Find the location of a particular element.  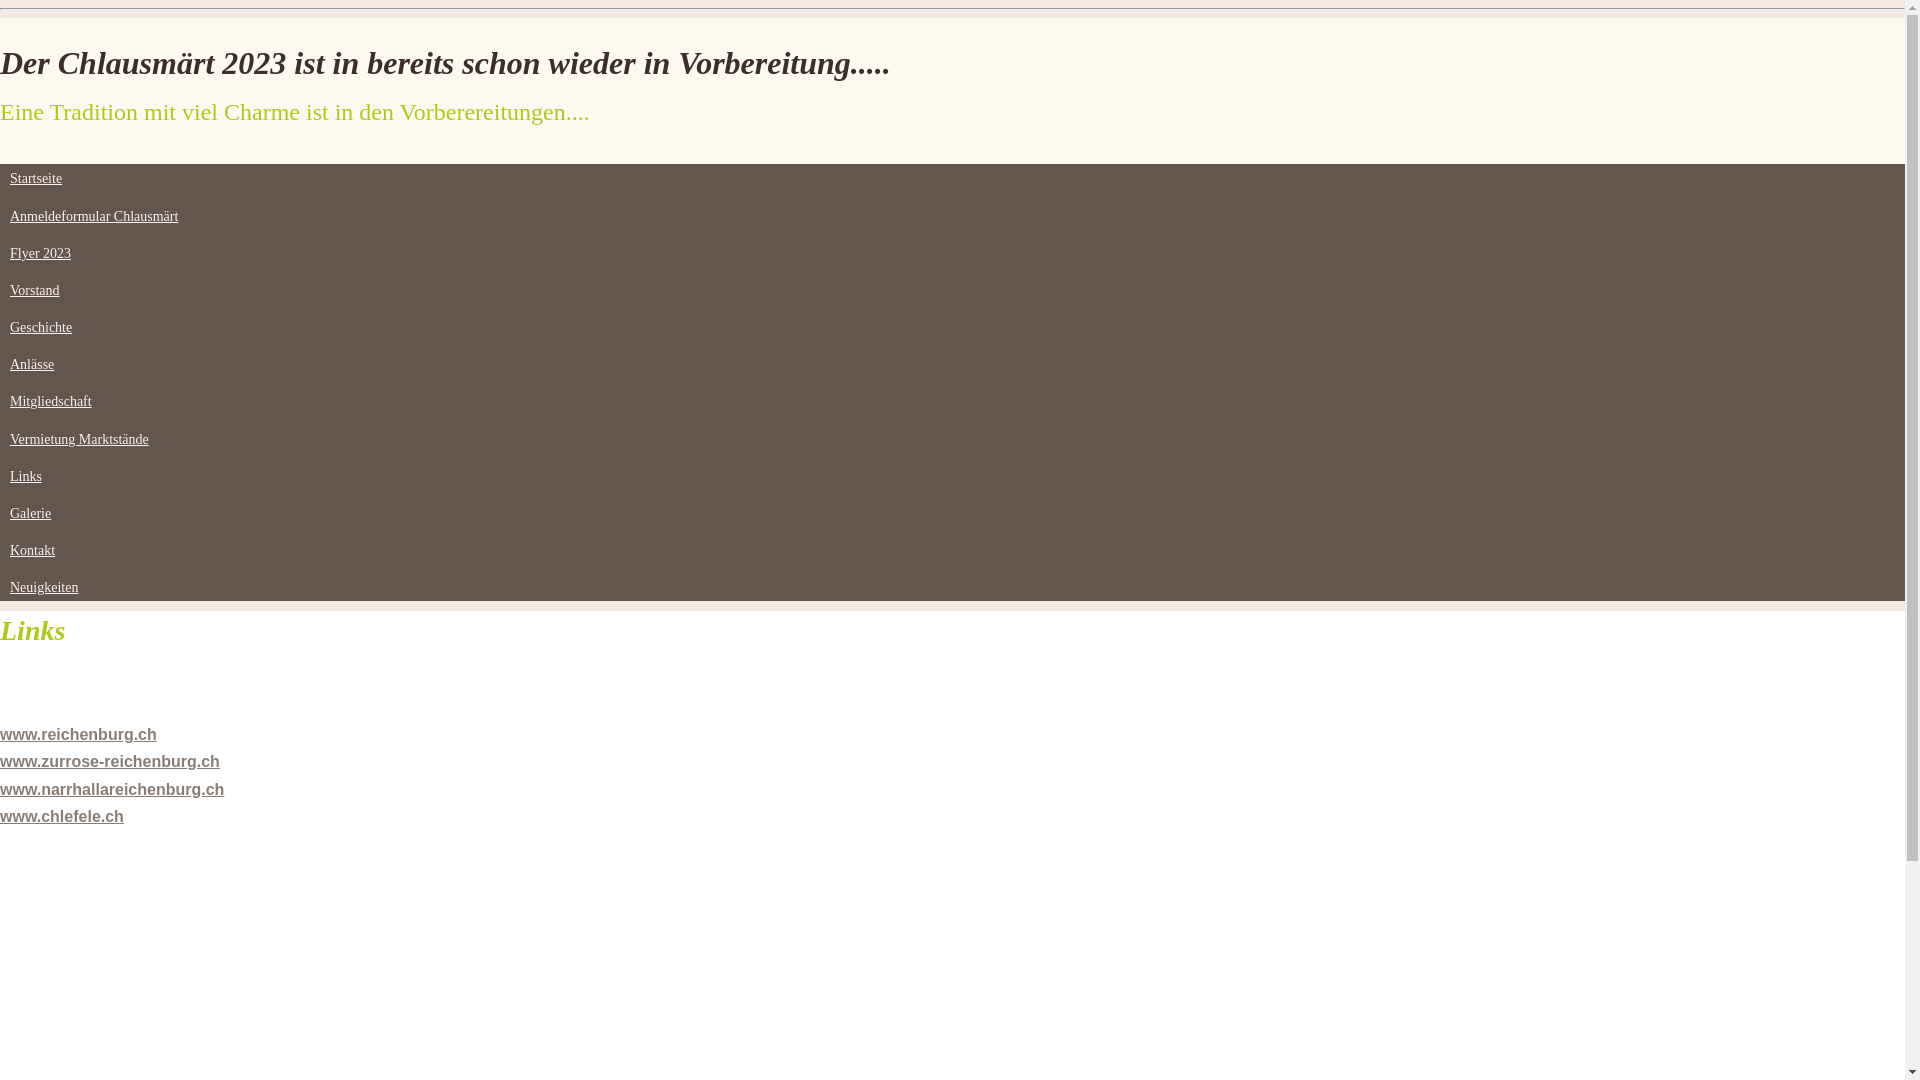

Vorstand is located at coordinates (35, 290).